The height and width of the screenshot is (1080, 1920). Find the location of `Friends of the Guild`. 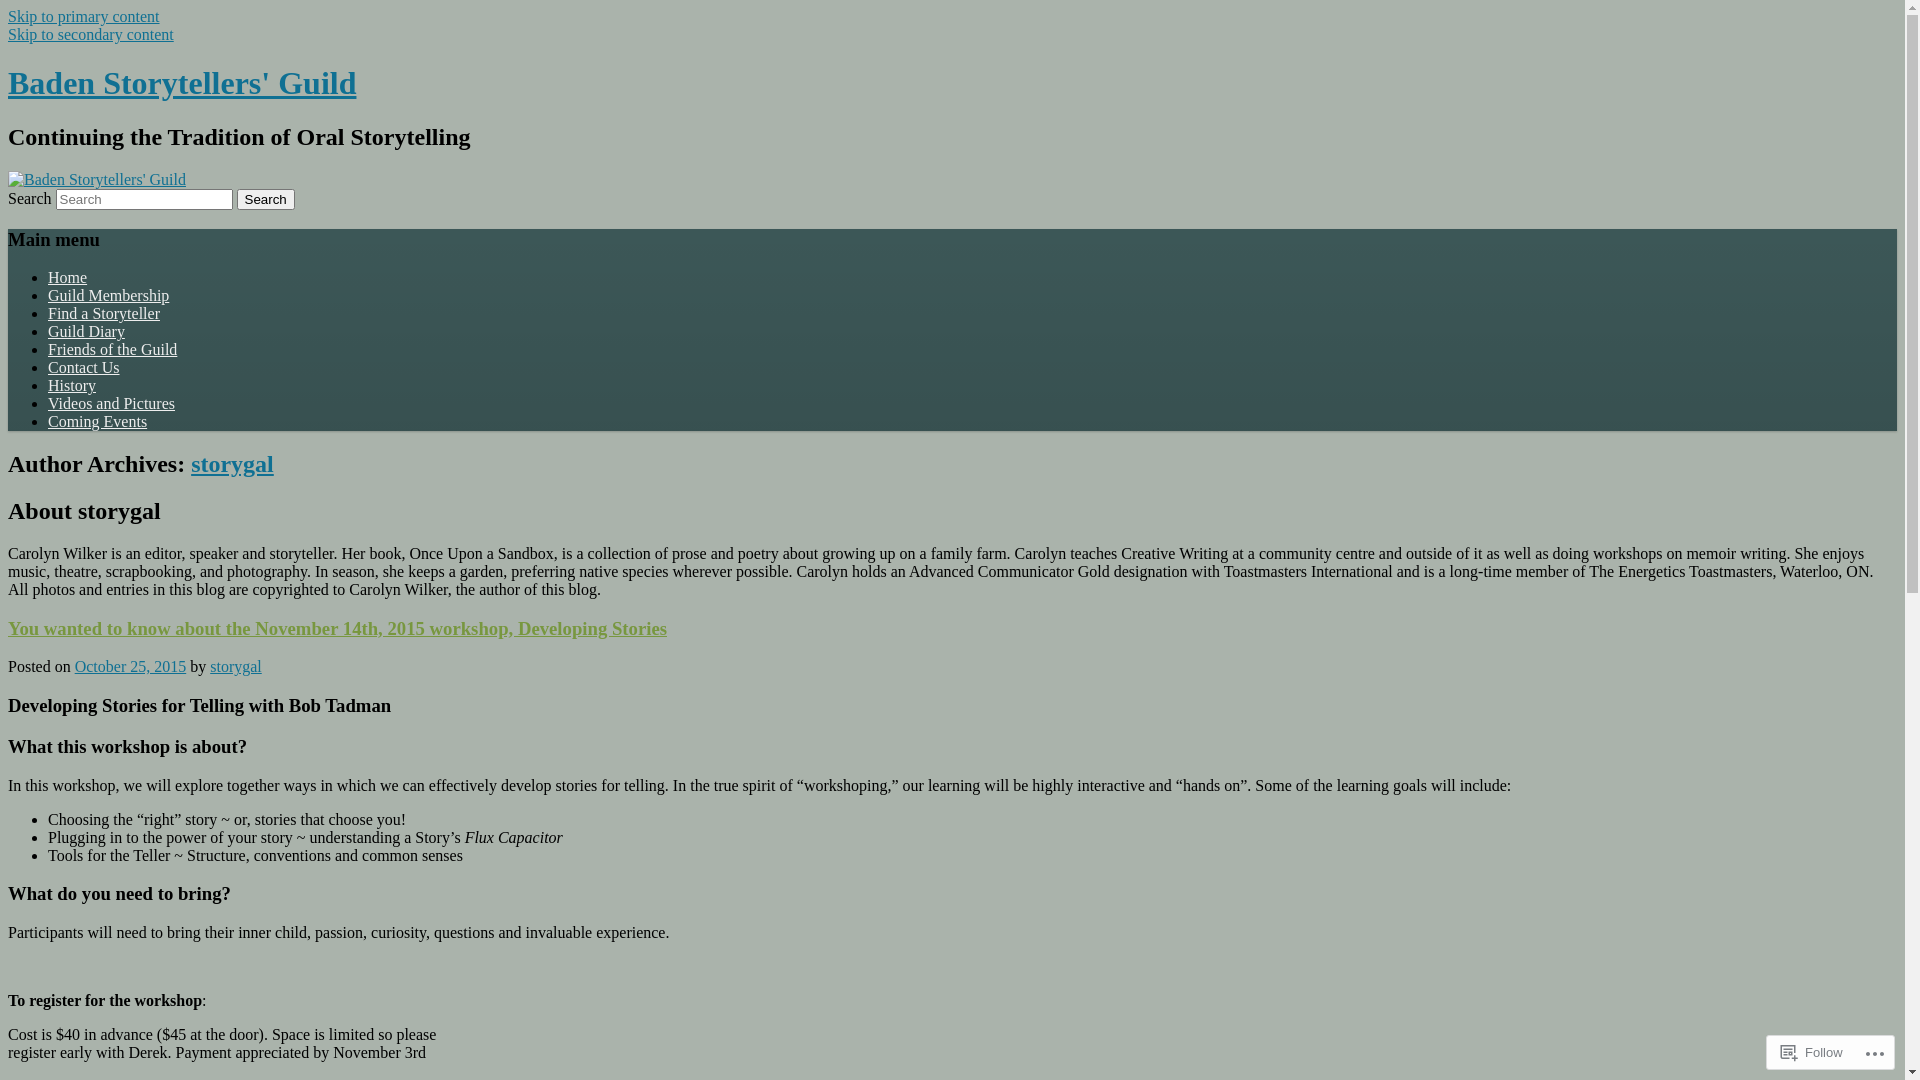

Friends of the Guild is located at coordinates (112, 350).